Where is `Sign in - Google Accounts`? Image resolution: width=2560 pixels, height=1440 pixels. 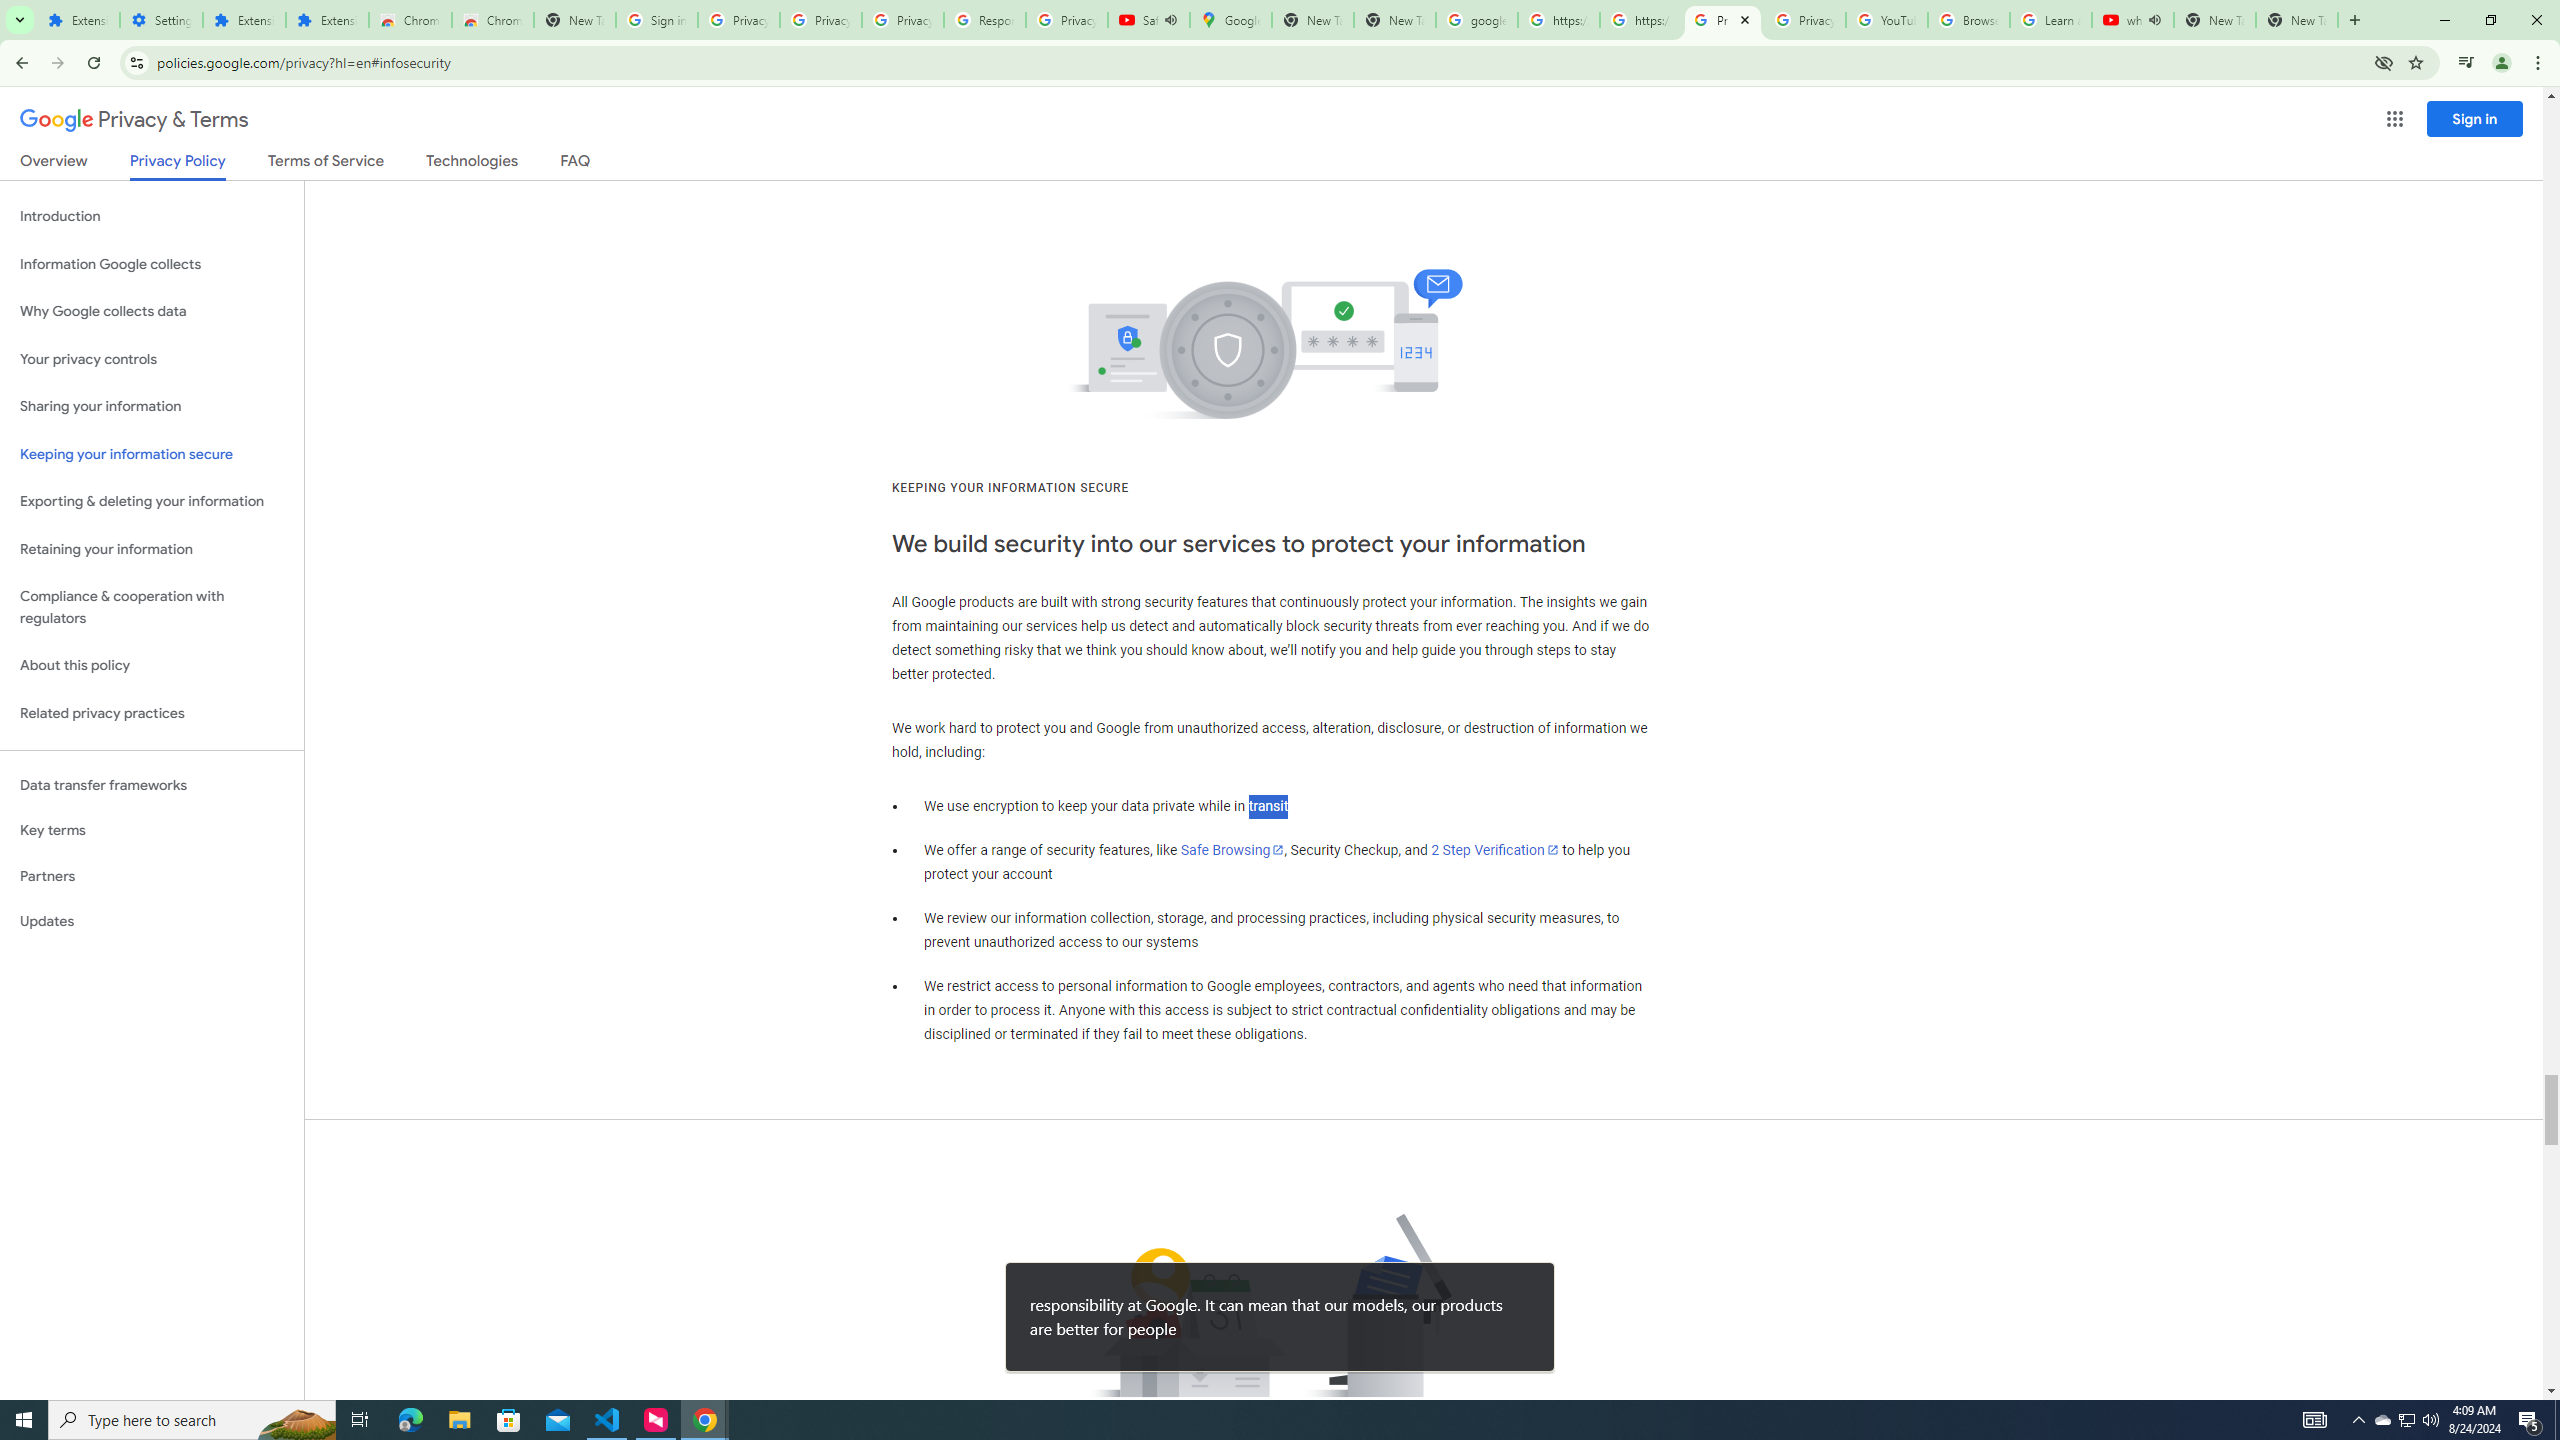 Sign in - Google Accounts is located at coordinates (656, 20).